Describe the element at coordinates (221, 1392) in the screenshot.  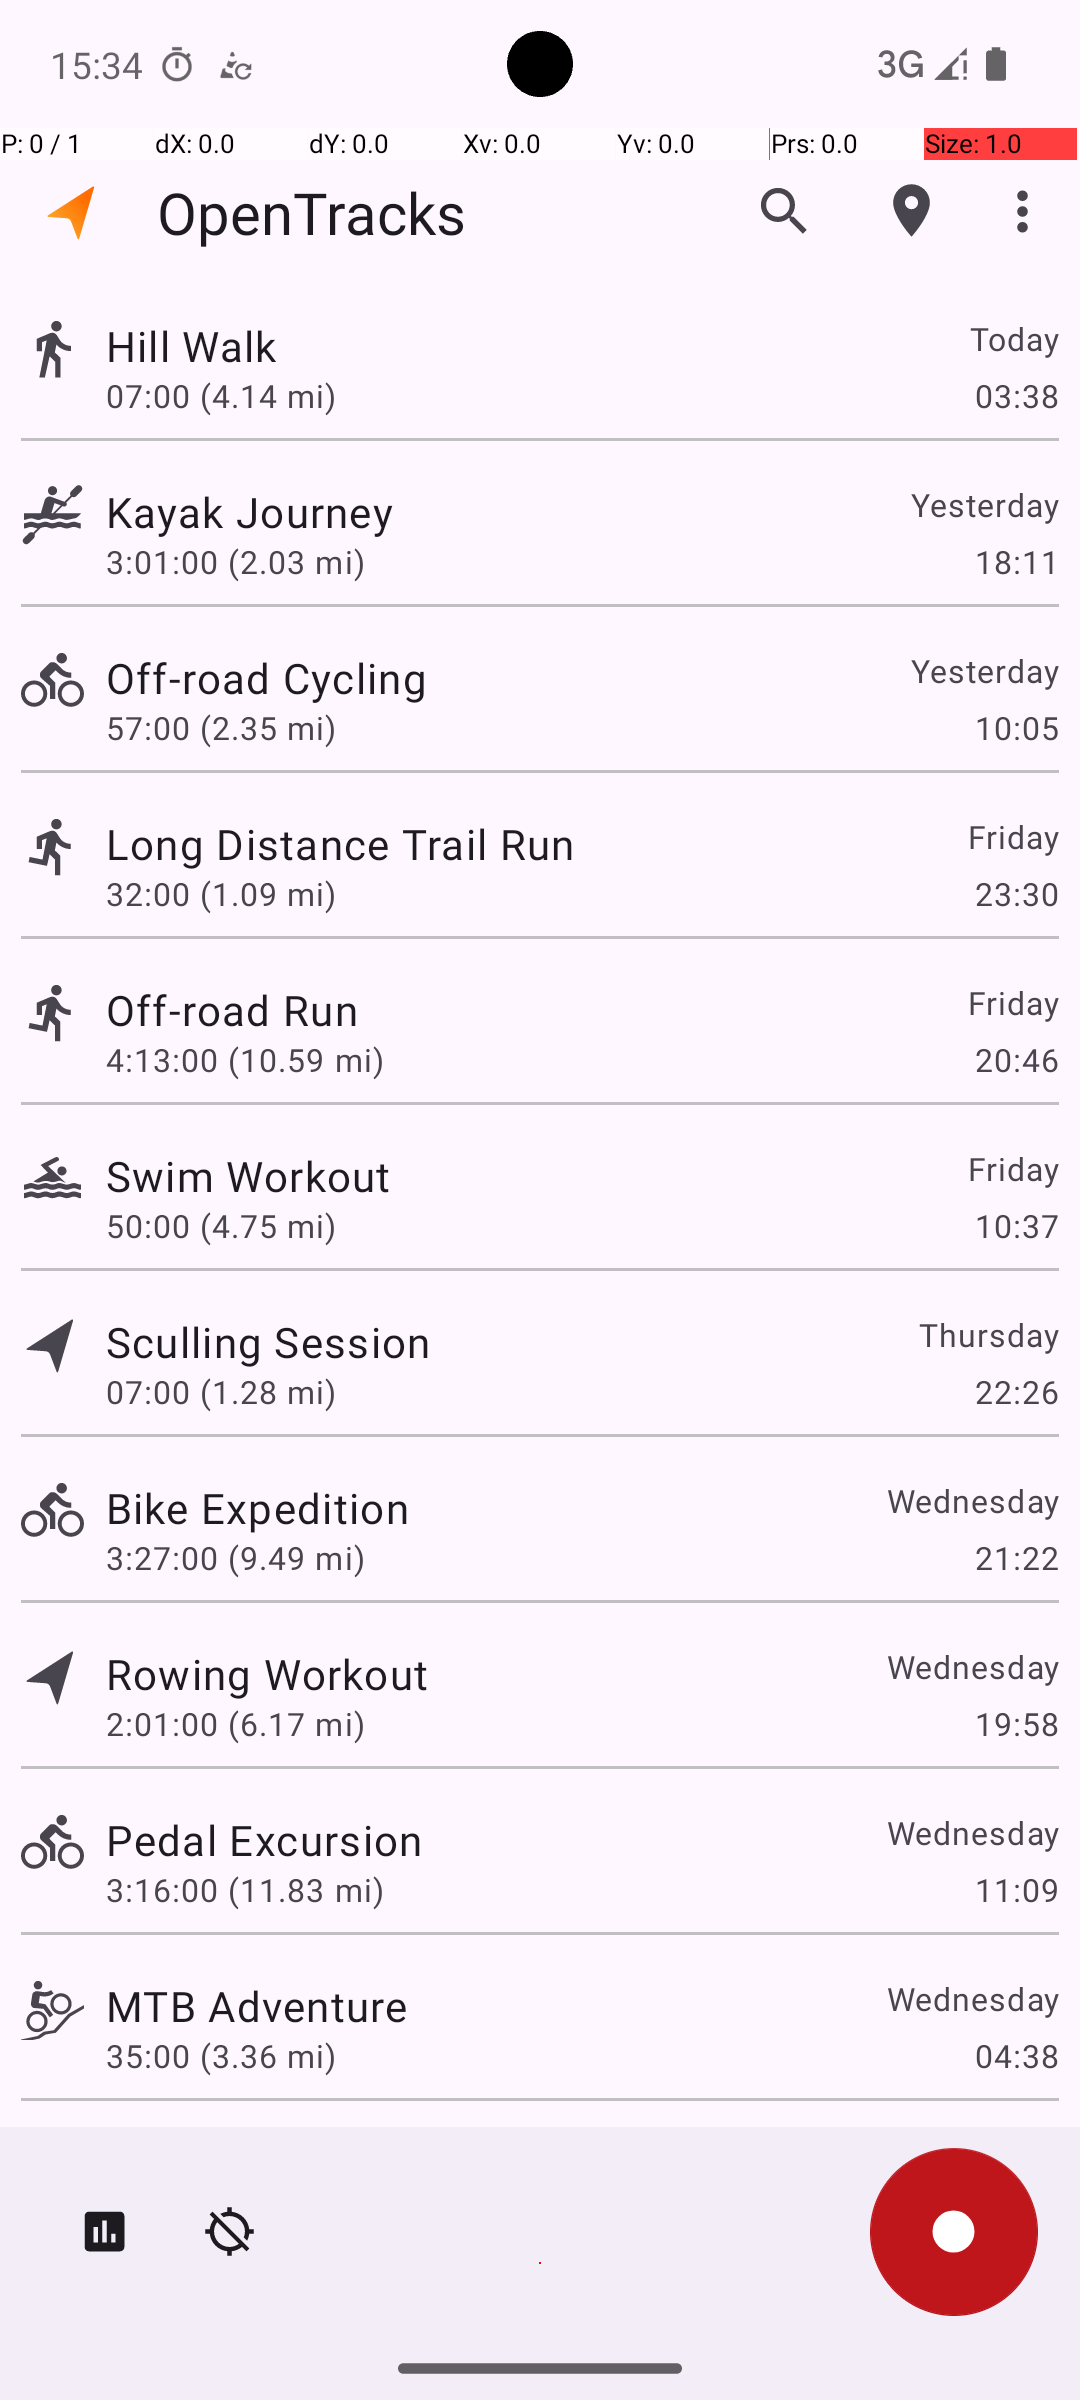
I see `07:00 (1.28 mi)` at that location.